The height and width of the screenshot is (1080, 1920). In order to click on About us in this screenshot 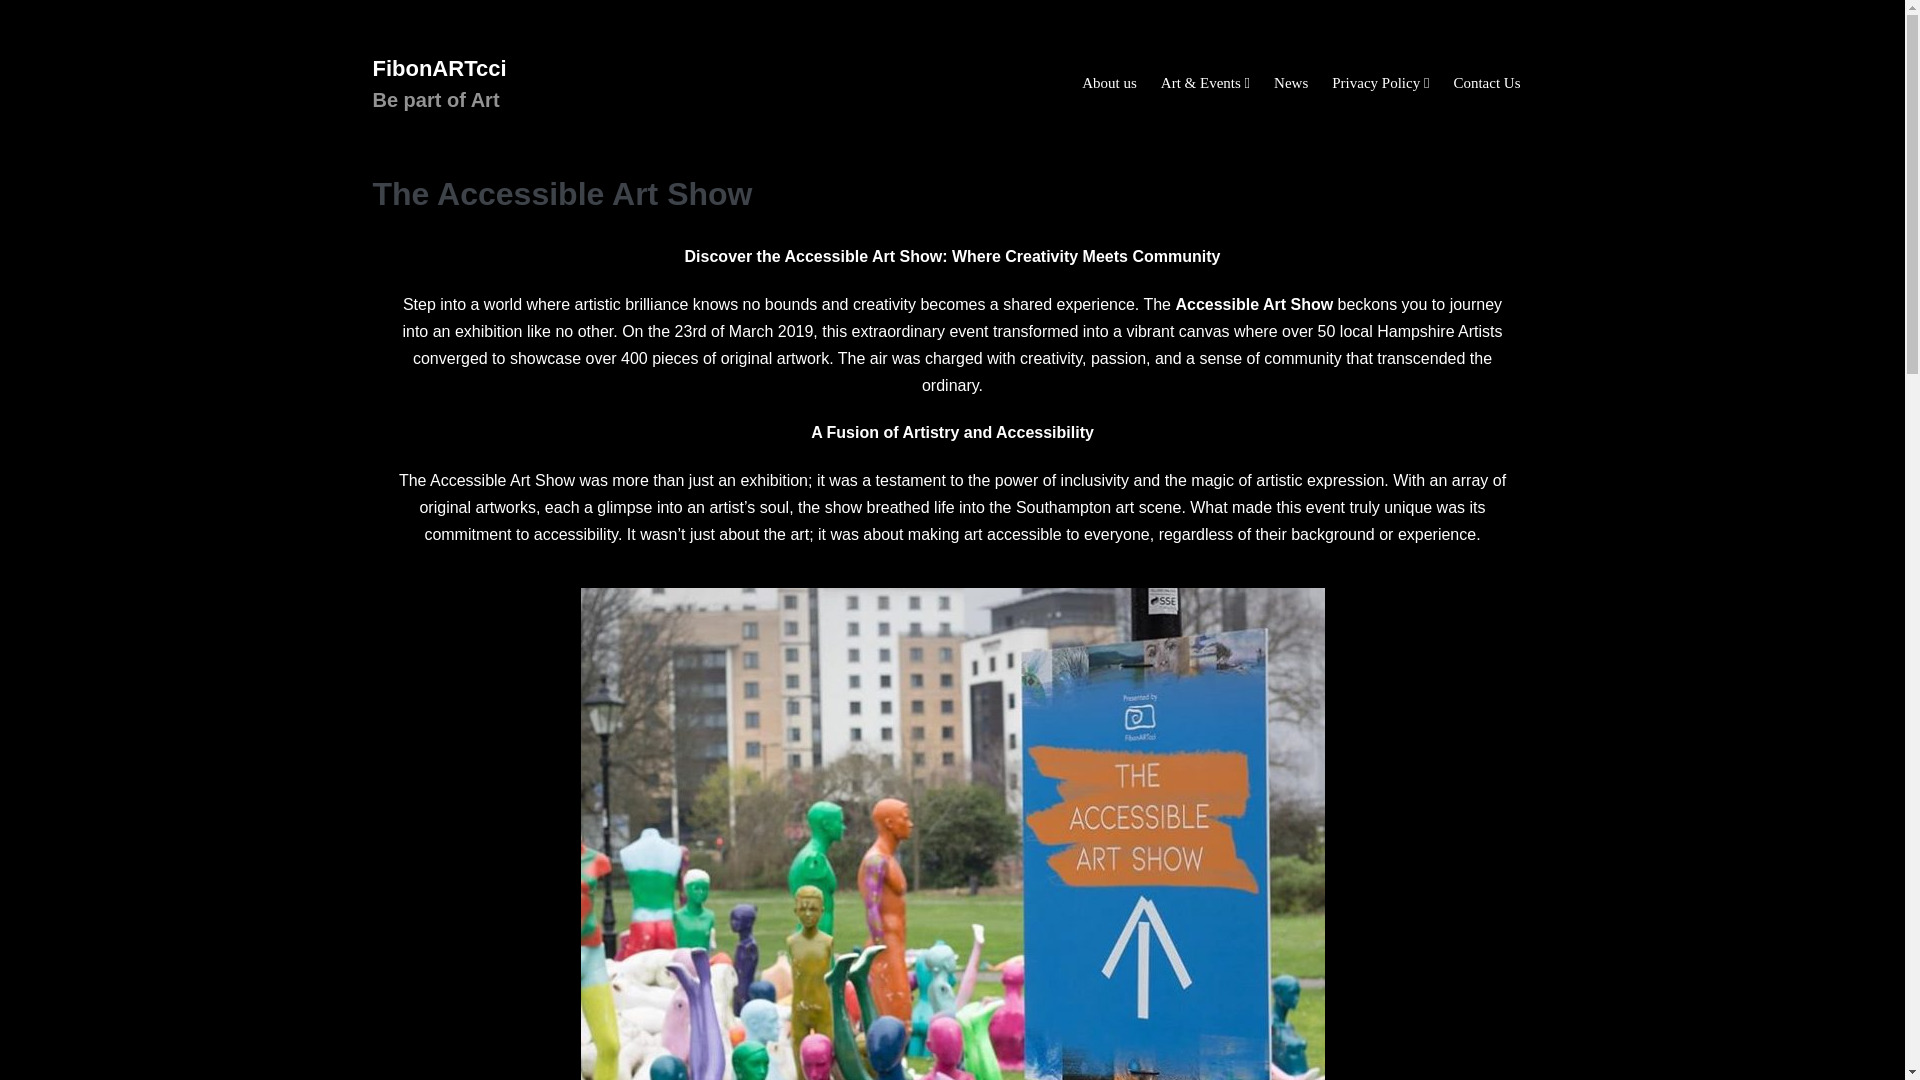, I will do `click(1108, 83)`.